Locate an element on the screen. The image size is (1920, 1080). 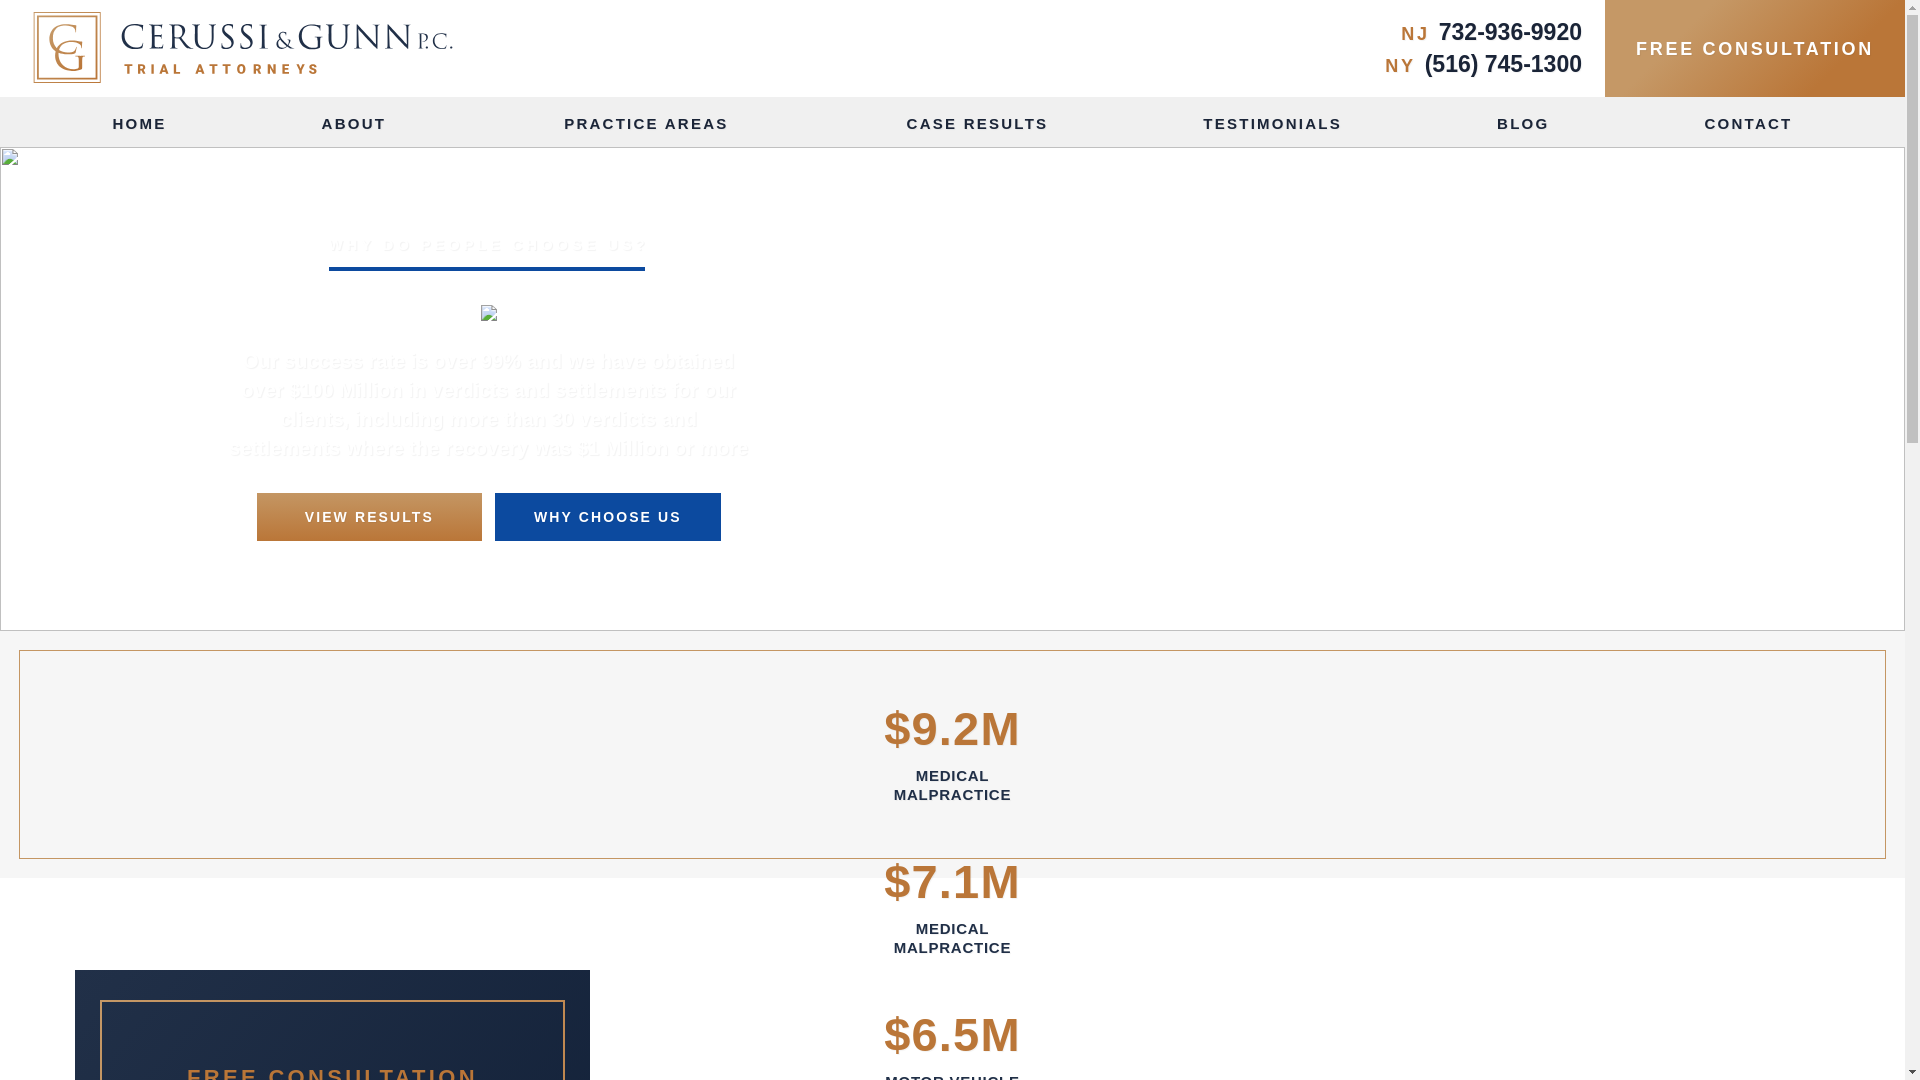
WHY CHOOSE US is located at coordinates (608, 516).